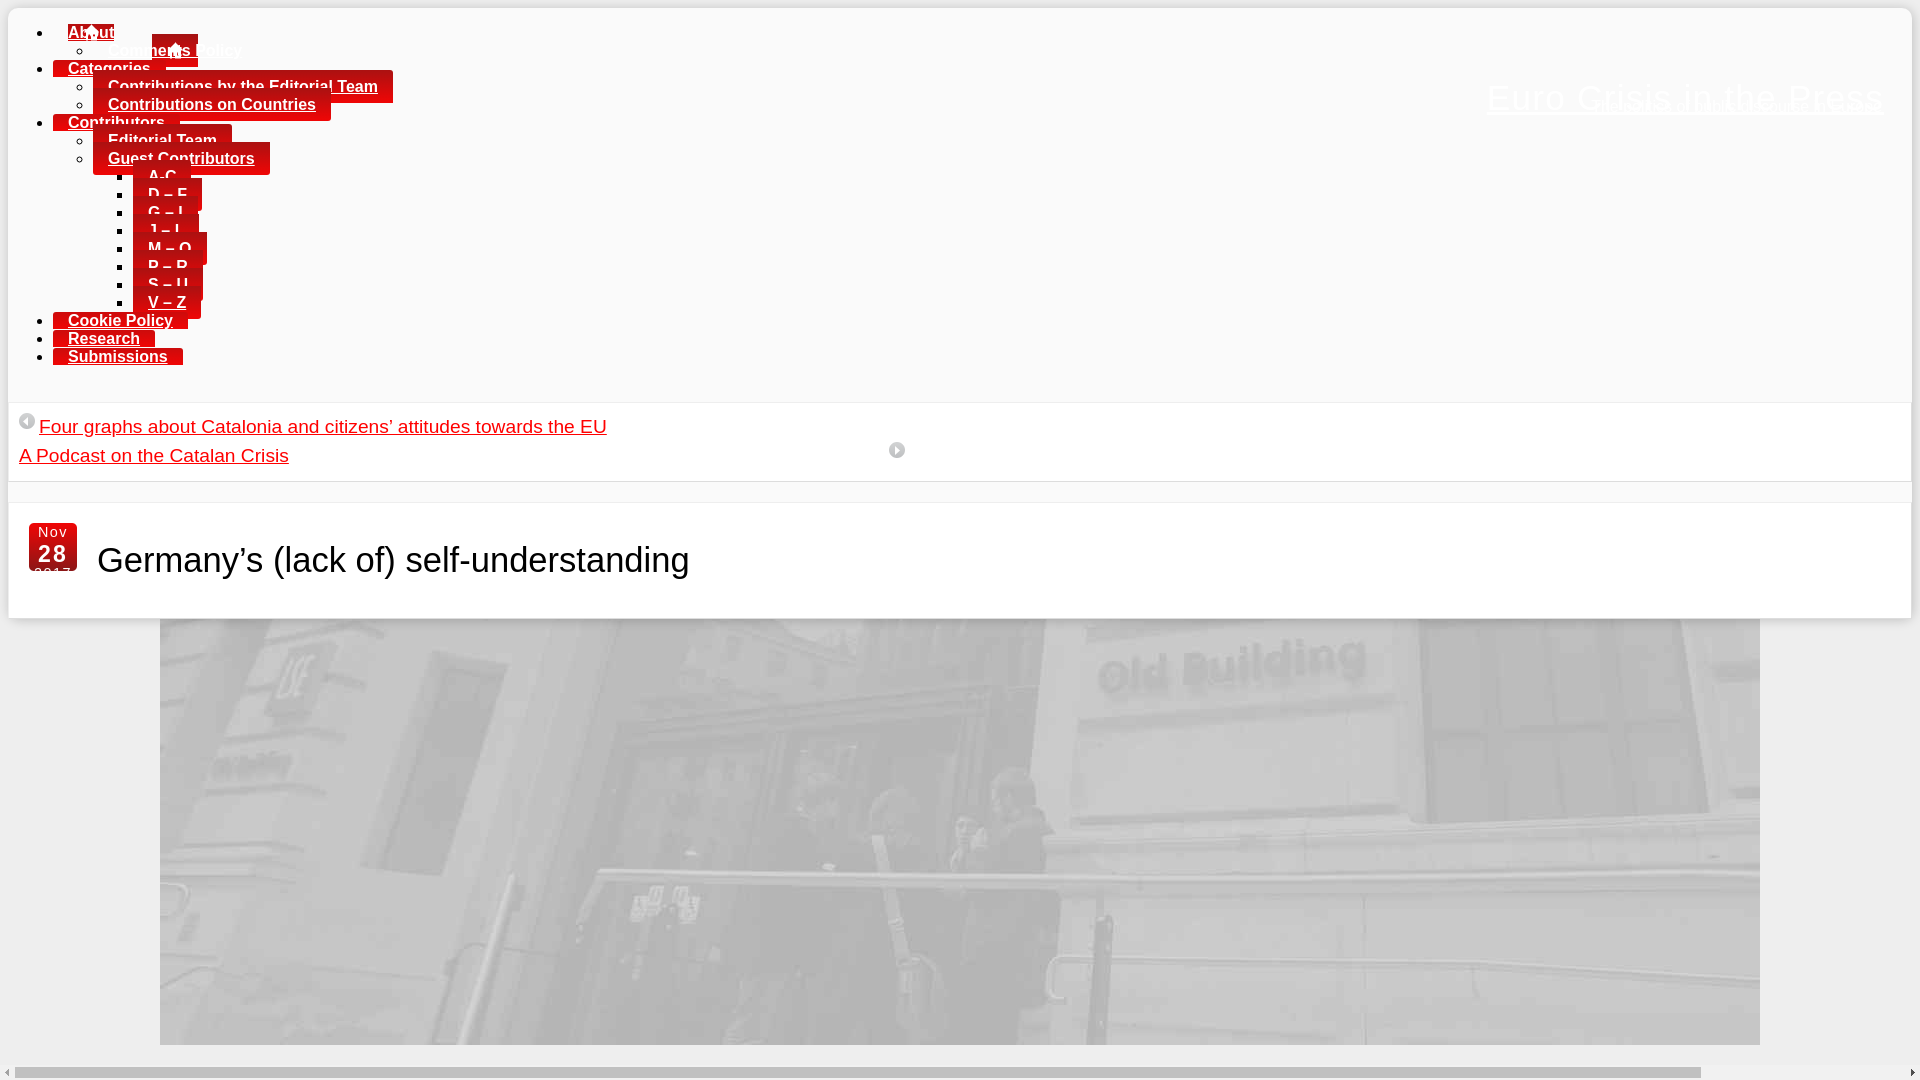 Image resolution: width=1920 pixels, height=1080 pixels. I want to click on A Podcast on the Catalan Crisis, so click(154, 454).